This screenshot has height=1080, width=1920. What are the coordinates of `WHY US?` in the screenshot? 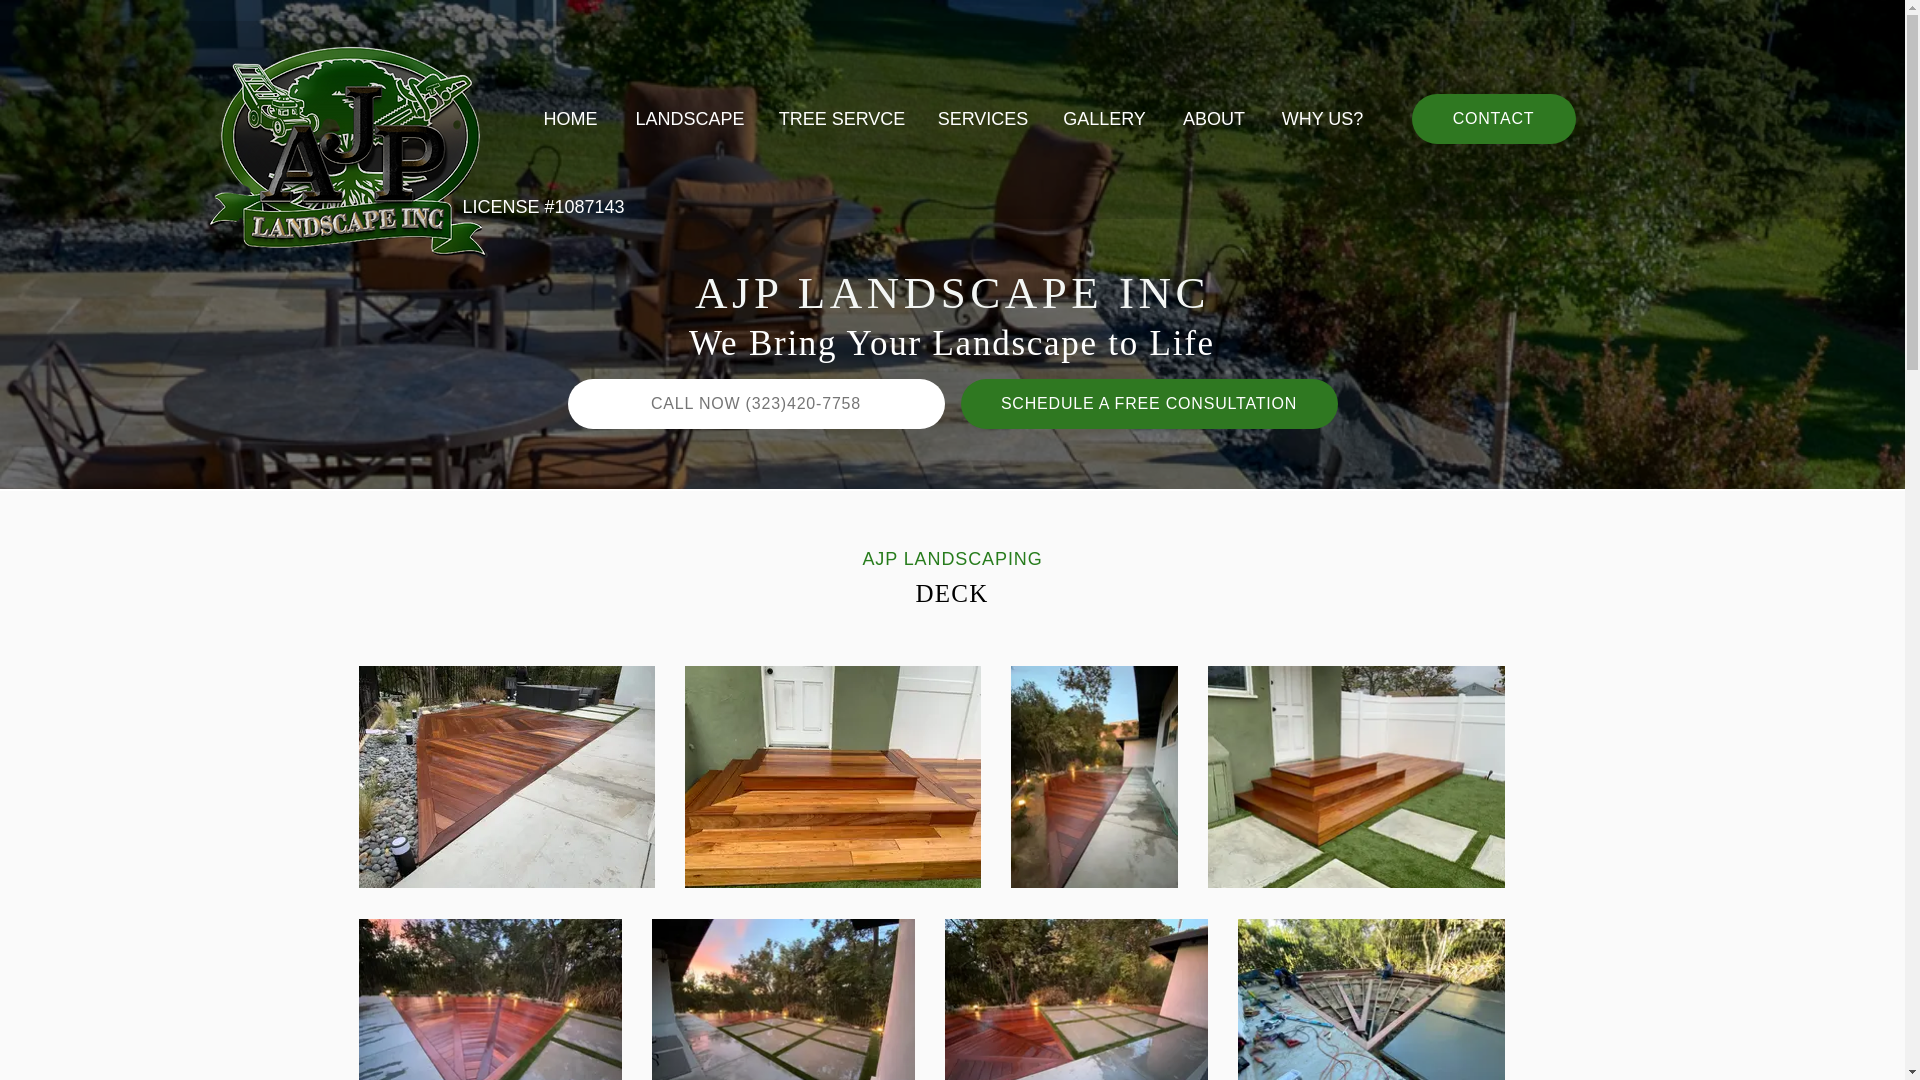 It's located at (1322, 118).